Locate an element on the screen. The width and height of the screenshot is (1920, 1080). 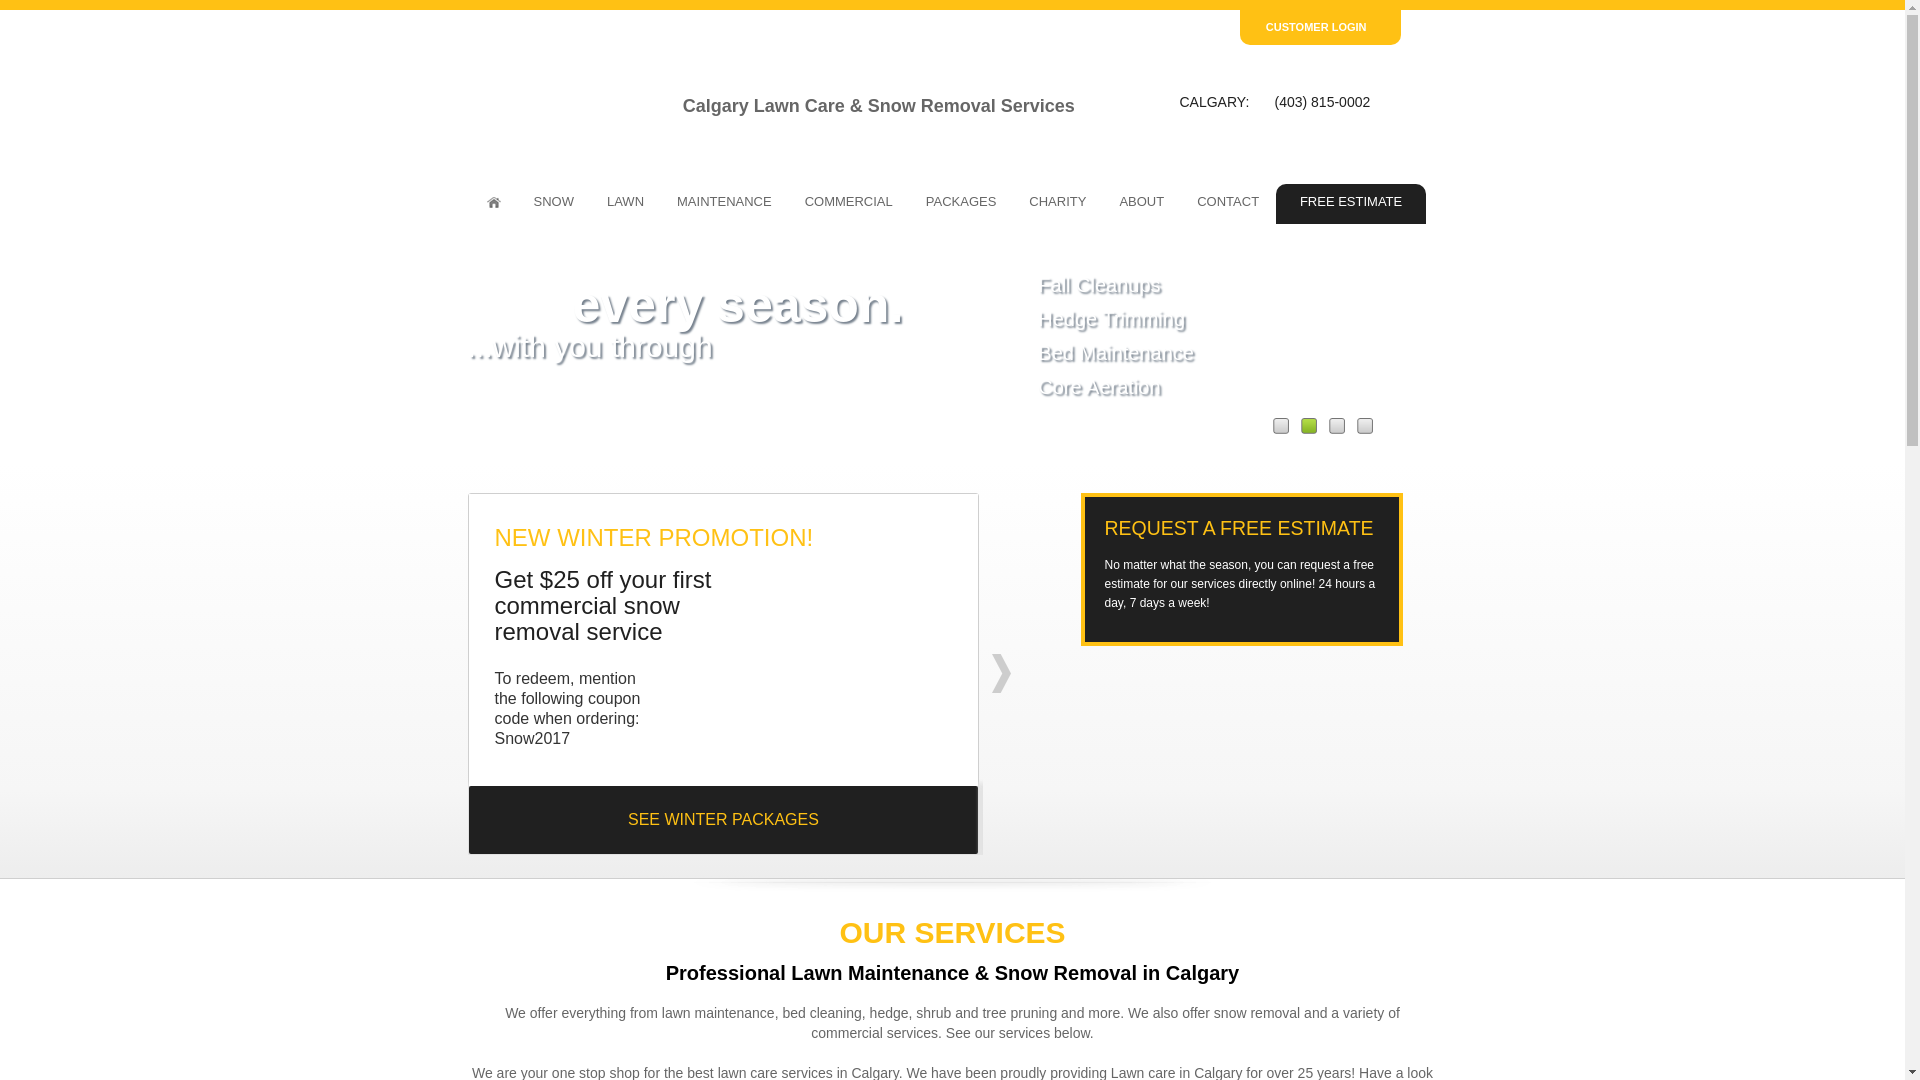
HOME PAGE is located at coordinates (493, 204).